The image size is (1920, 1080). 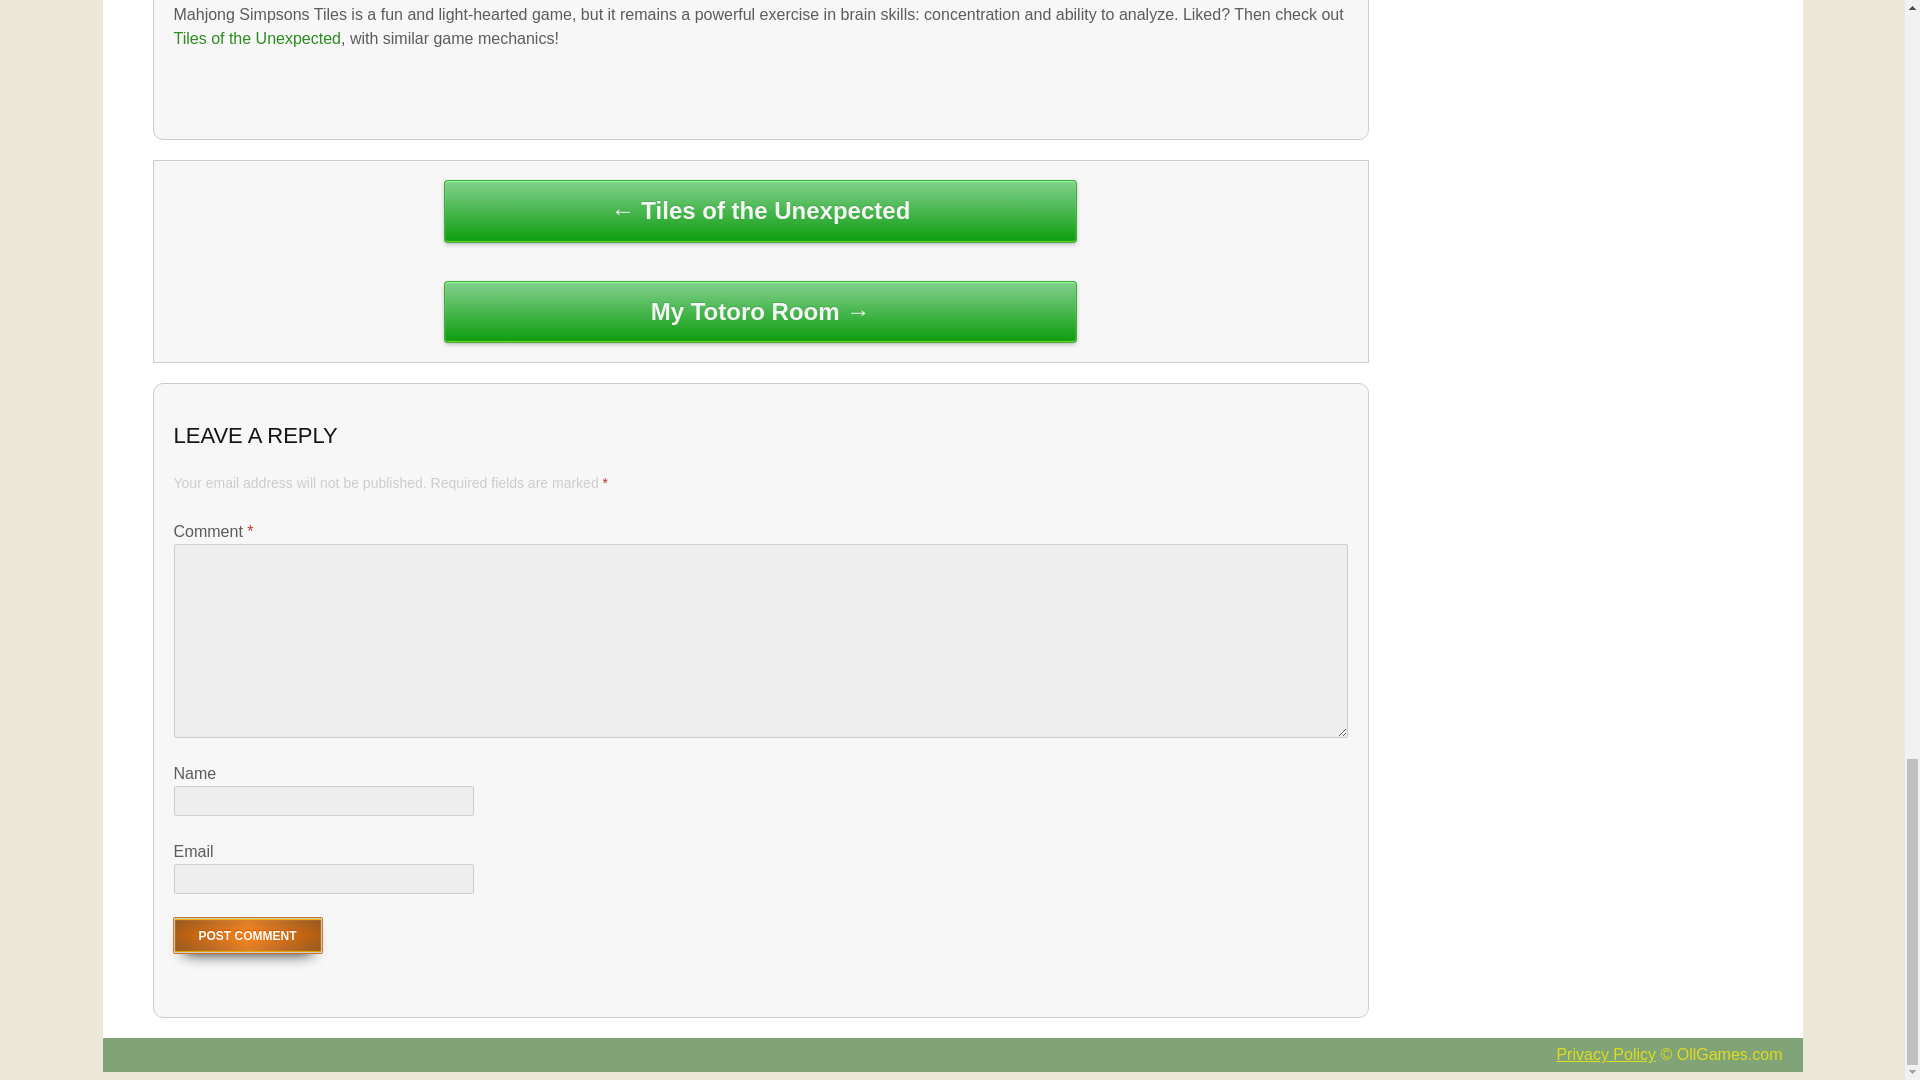 What do you see at coordinates (248, 935) in the screenshot?
I see `Post Comment` at bounding box center [248, 935].